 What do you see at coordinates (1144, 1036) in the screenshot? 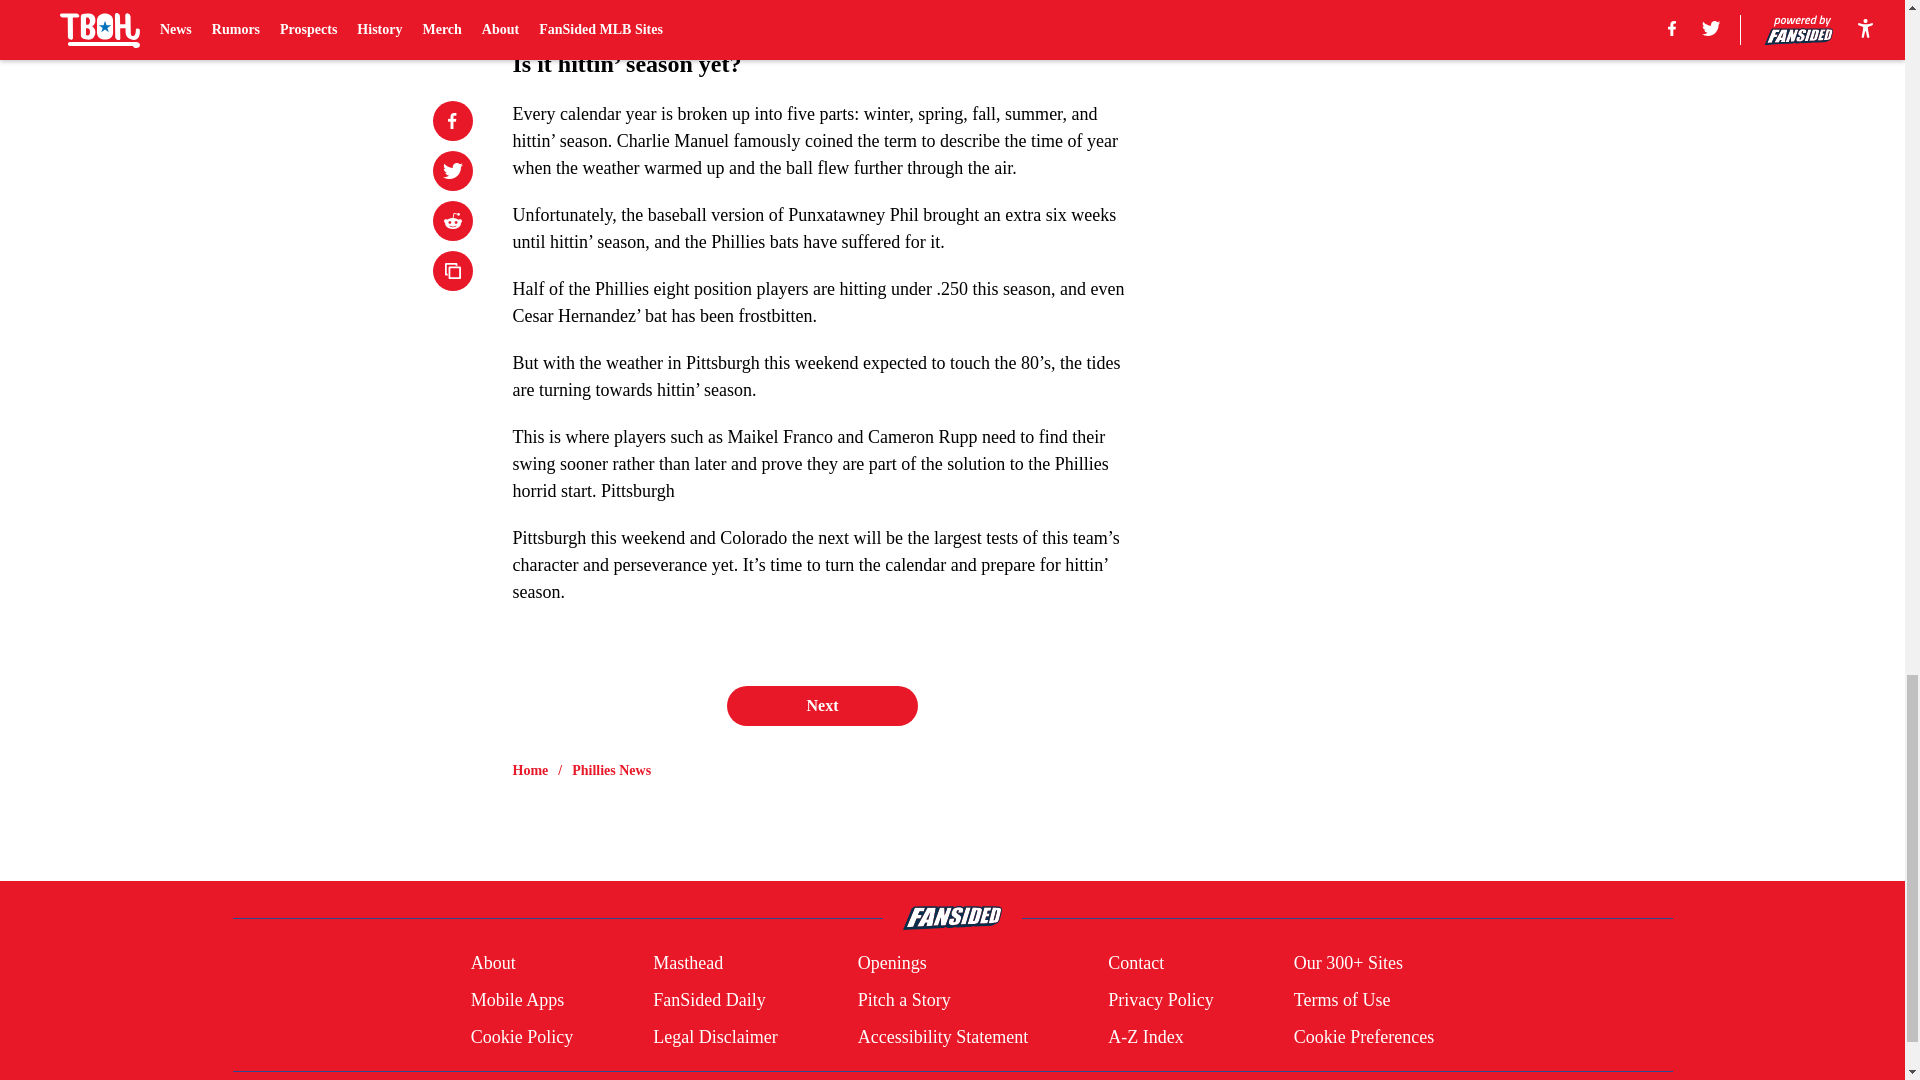
I see `A-Z Index` at bounding box center [1144, 1036].